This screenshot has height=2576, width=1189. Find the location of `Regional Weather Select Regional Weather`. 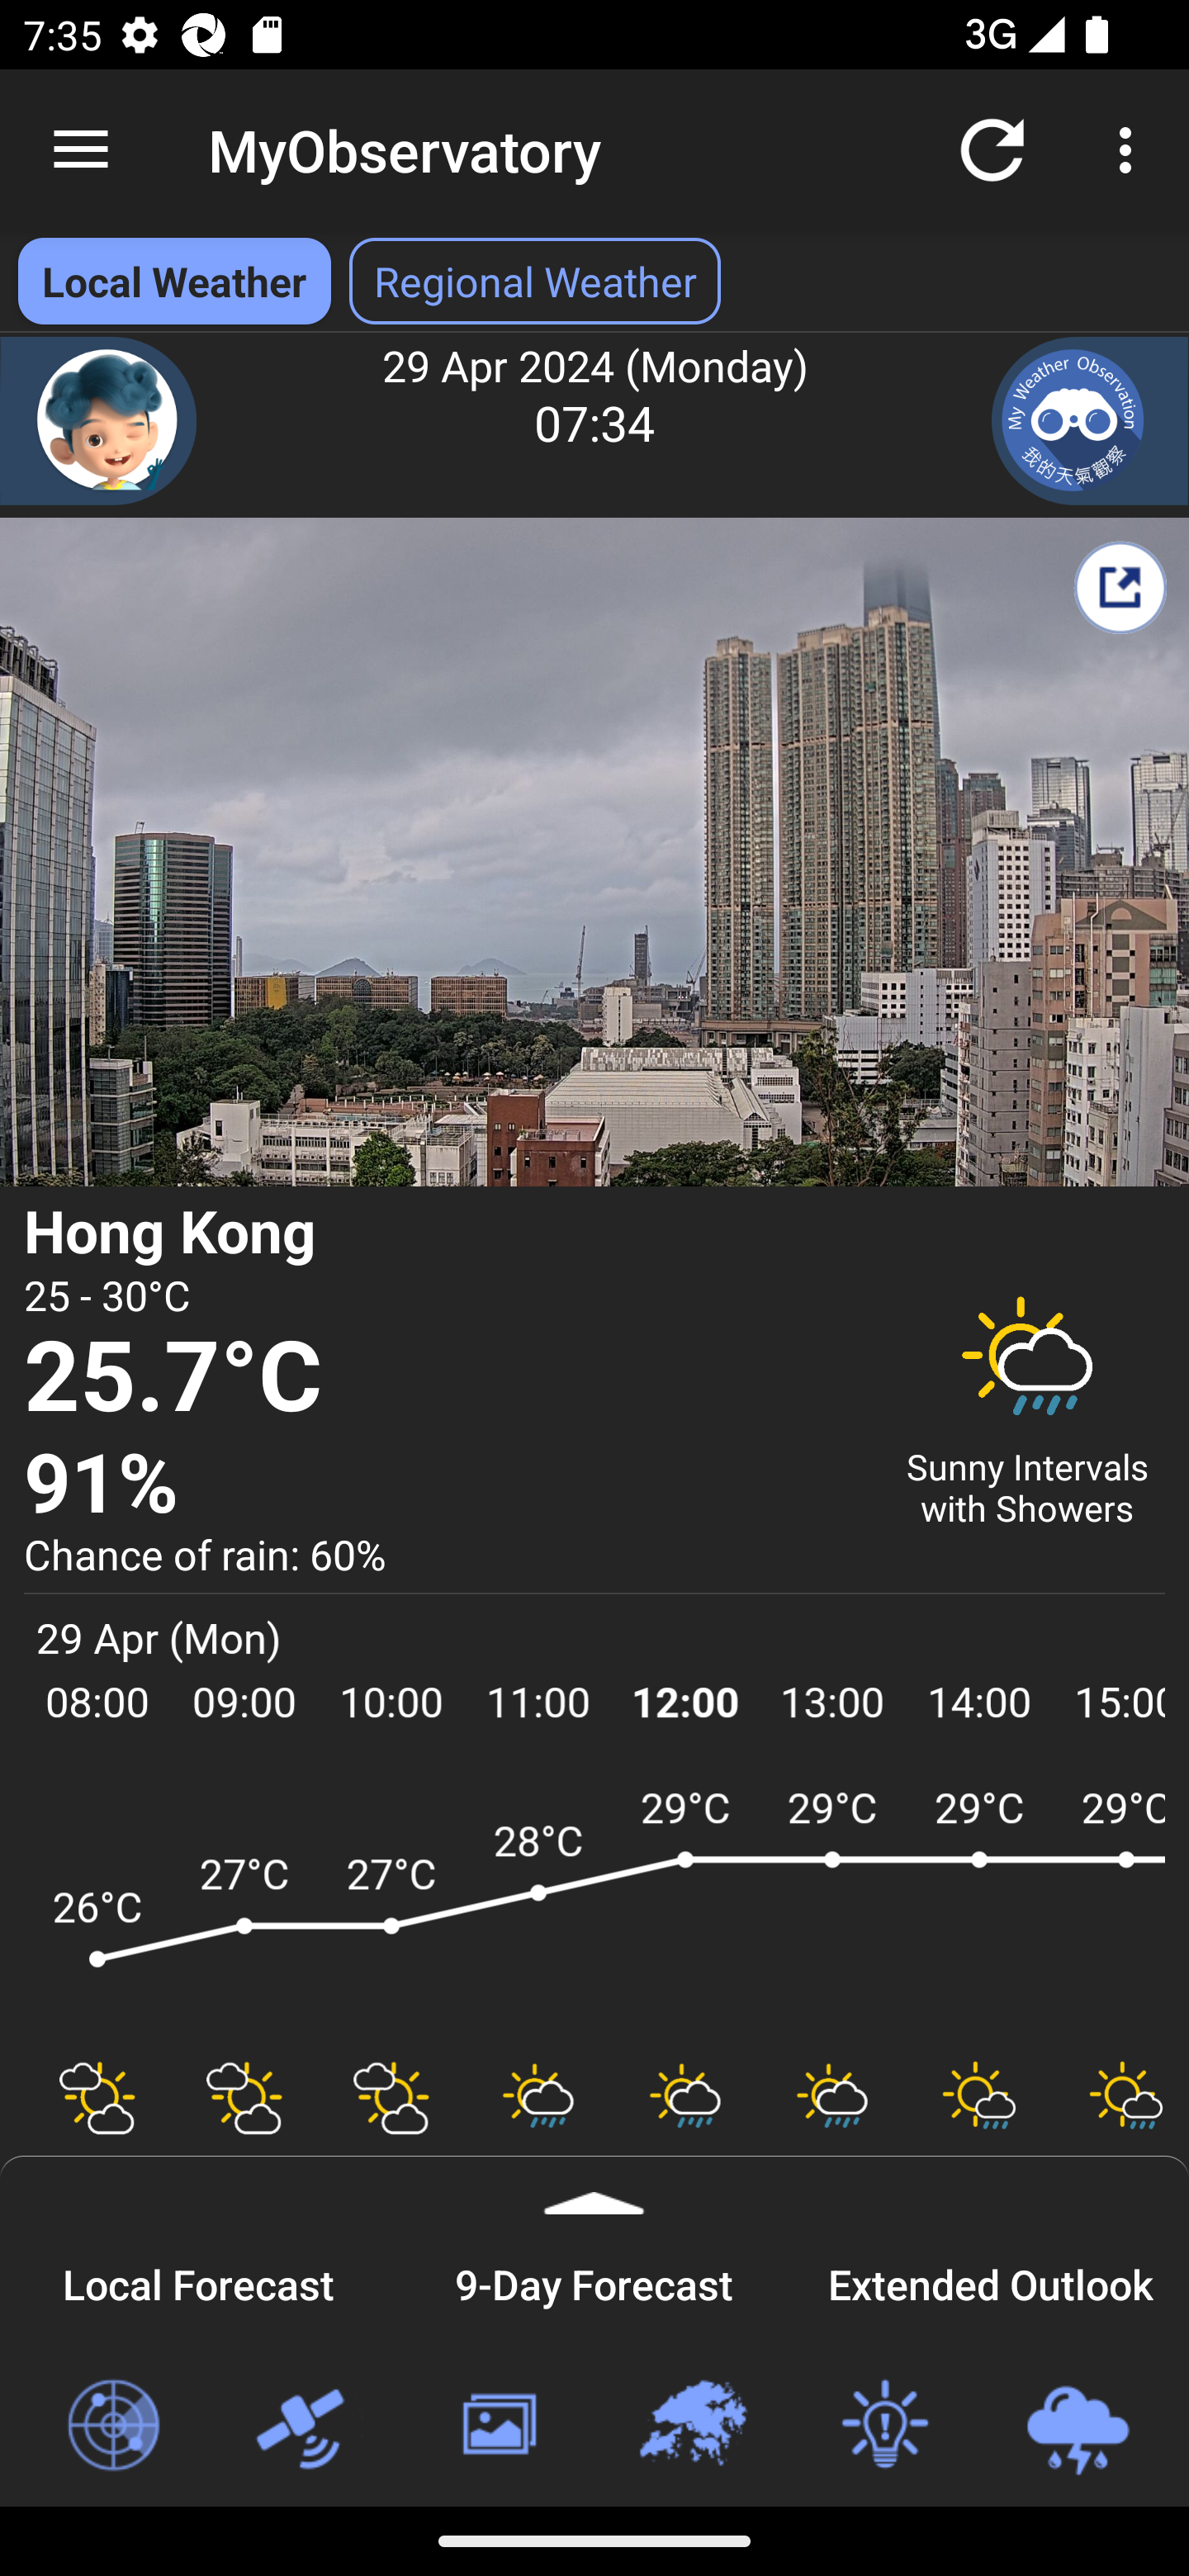

Regional Weather Select Regional Weather is located at coordinates (535, 281).